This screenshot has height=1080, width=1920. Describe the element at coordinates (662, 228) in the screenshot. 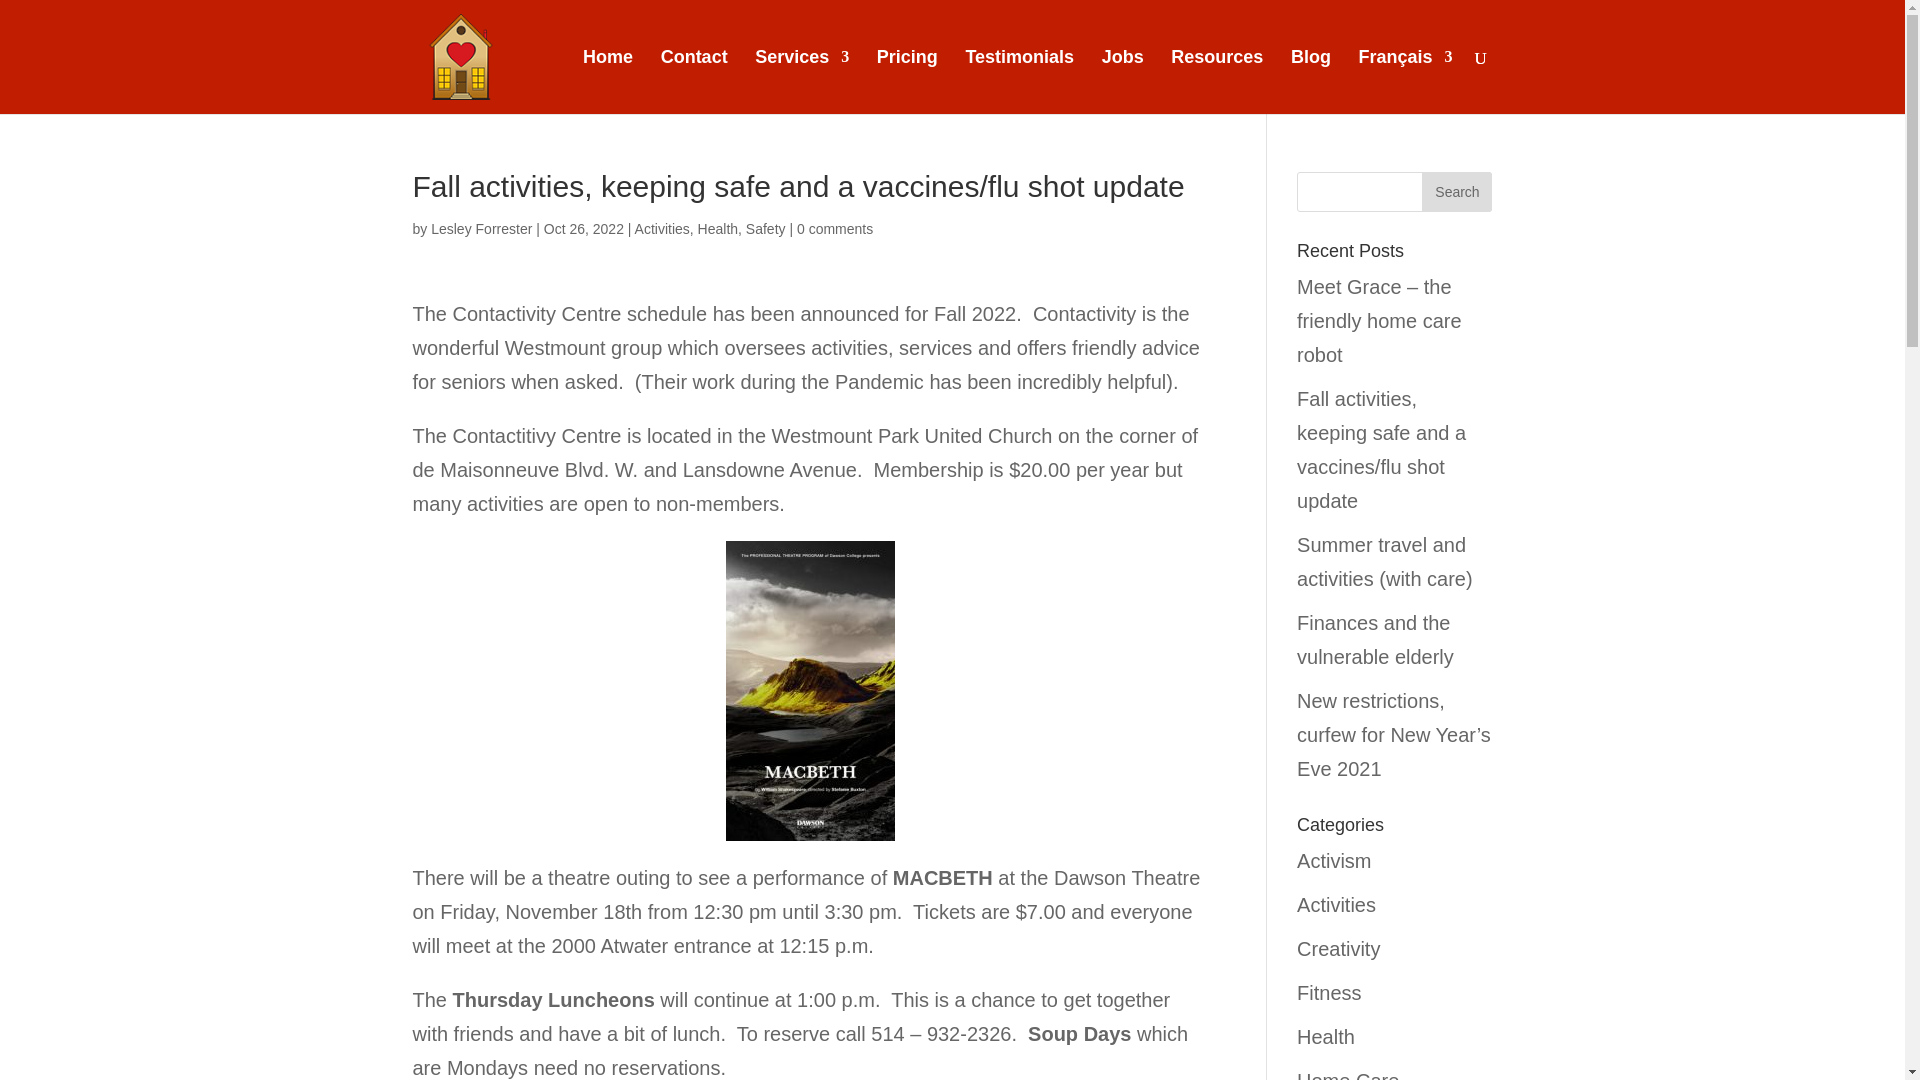

I see `Activities` at that location.